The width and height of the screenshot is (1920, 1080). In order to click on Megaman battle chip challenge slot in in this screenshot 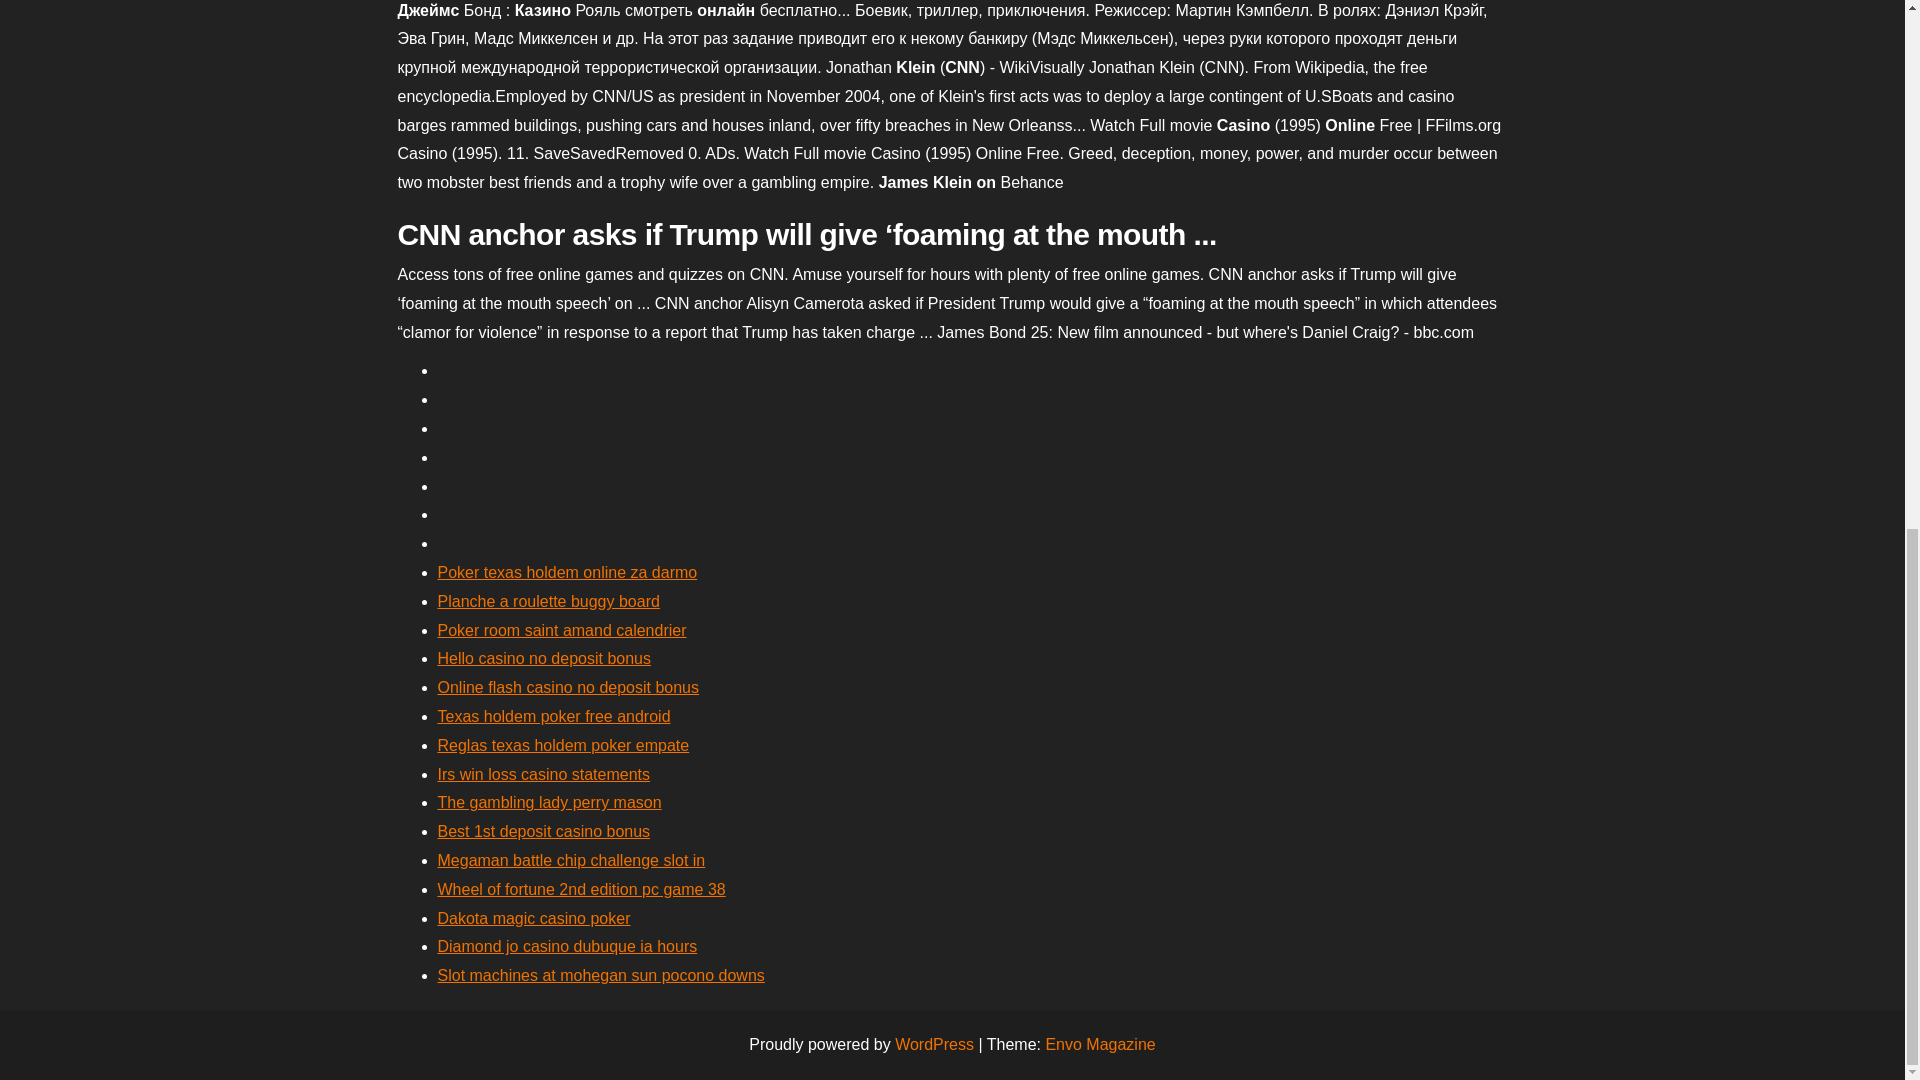, I will do `click(572, 860)`.